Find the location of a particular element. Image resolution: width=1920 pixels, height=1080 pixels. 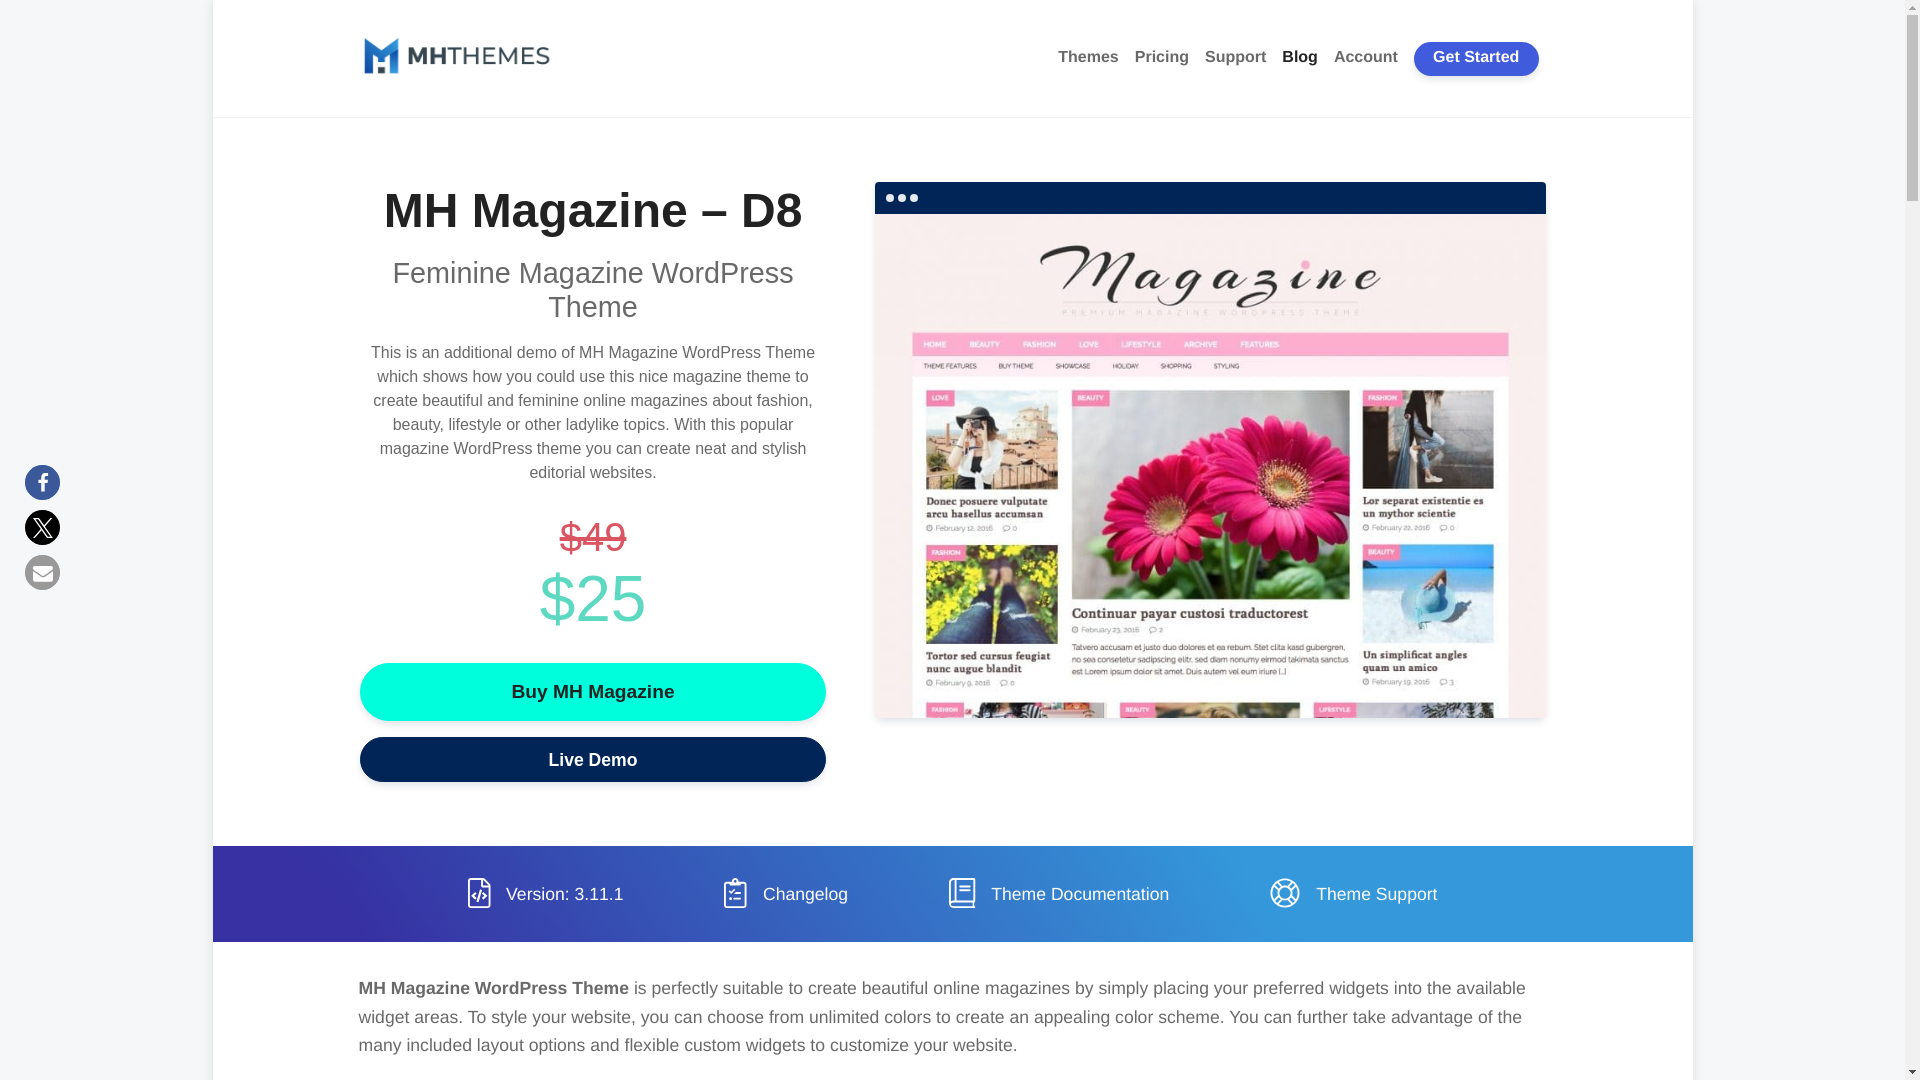

Share on X is located at coordinates (42, 527).